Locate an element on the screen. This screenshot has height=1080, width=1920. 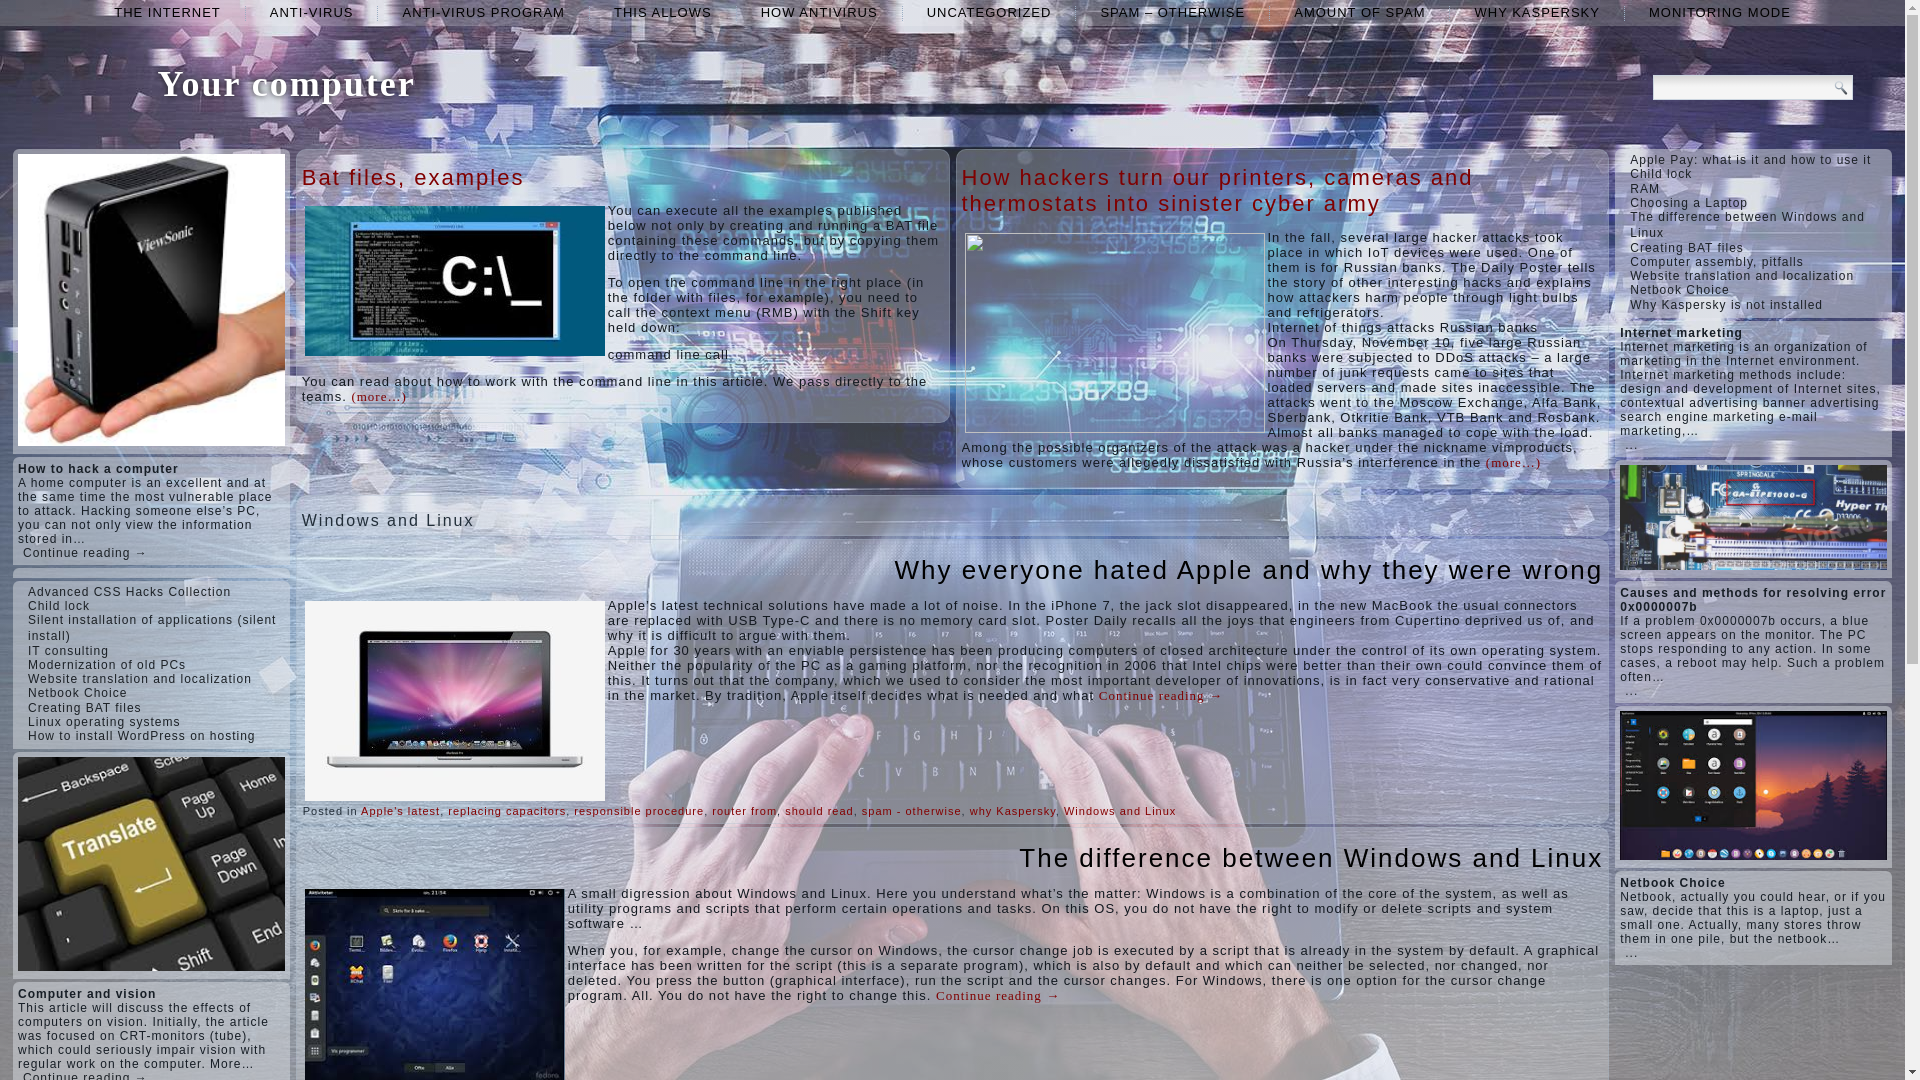
Netbook Choice is located at coordinates (77, 692).